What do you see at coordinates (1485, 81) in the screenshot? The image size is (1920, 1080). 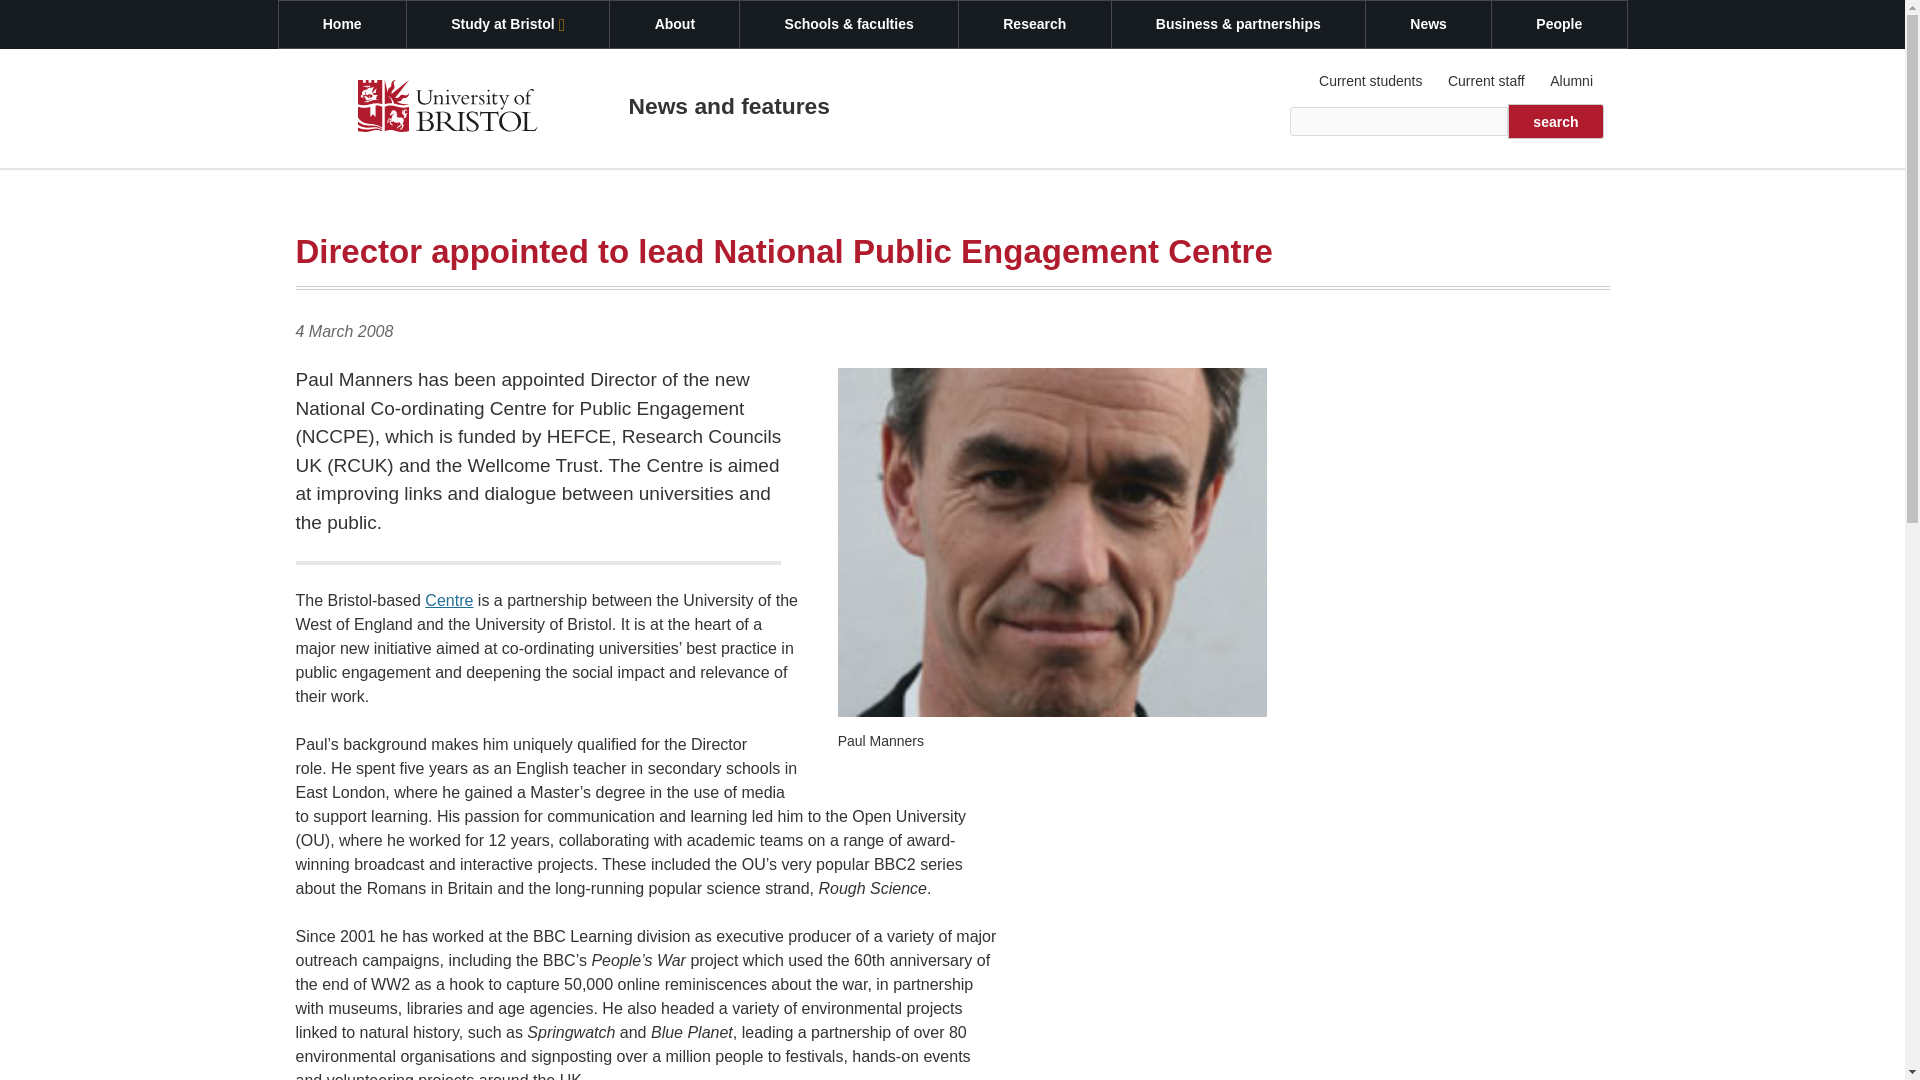 I see `Current staff` at bounding box center [1485, 81].